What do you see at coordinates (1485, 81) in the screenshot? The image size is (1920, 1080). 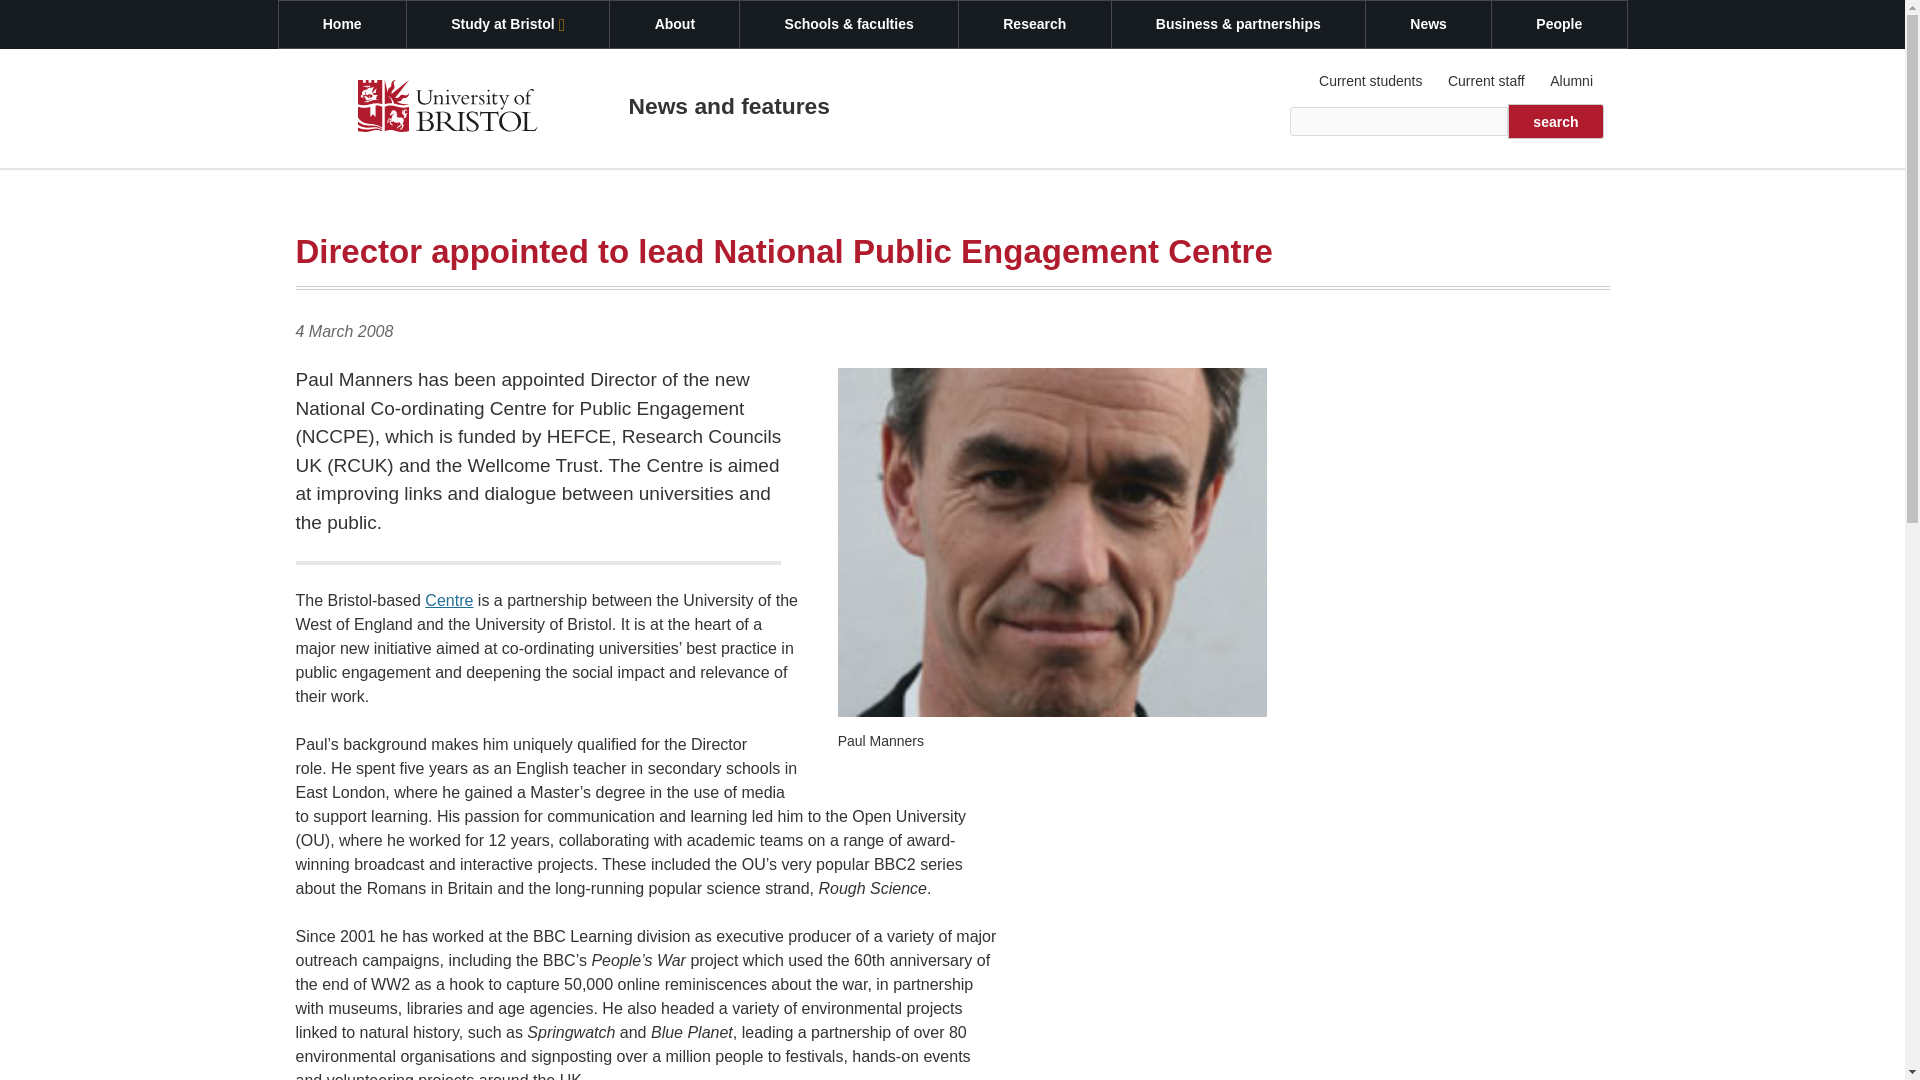 I see `Current staff` at bounding box center [1485, 81].